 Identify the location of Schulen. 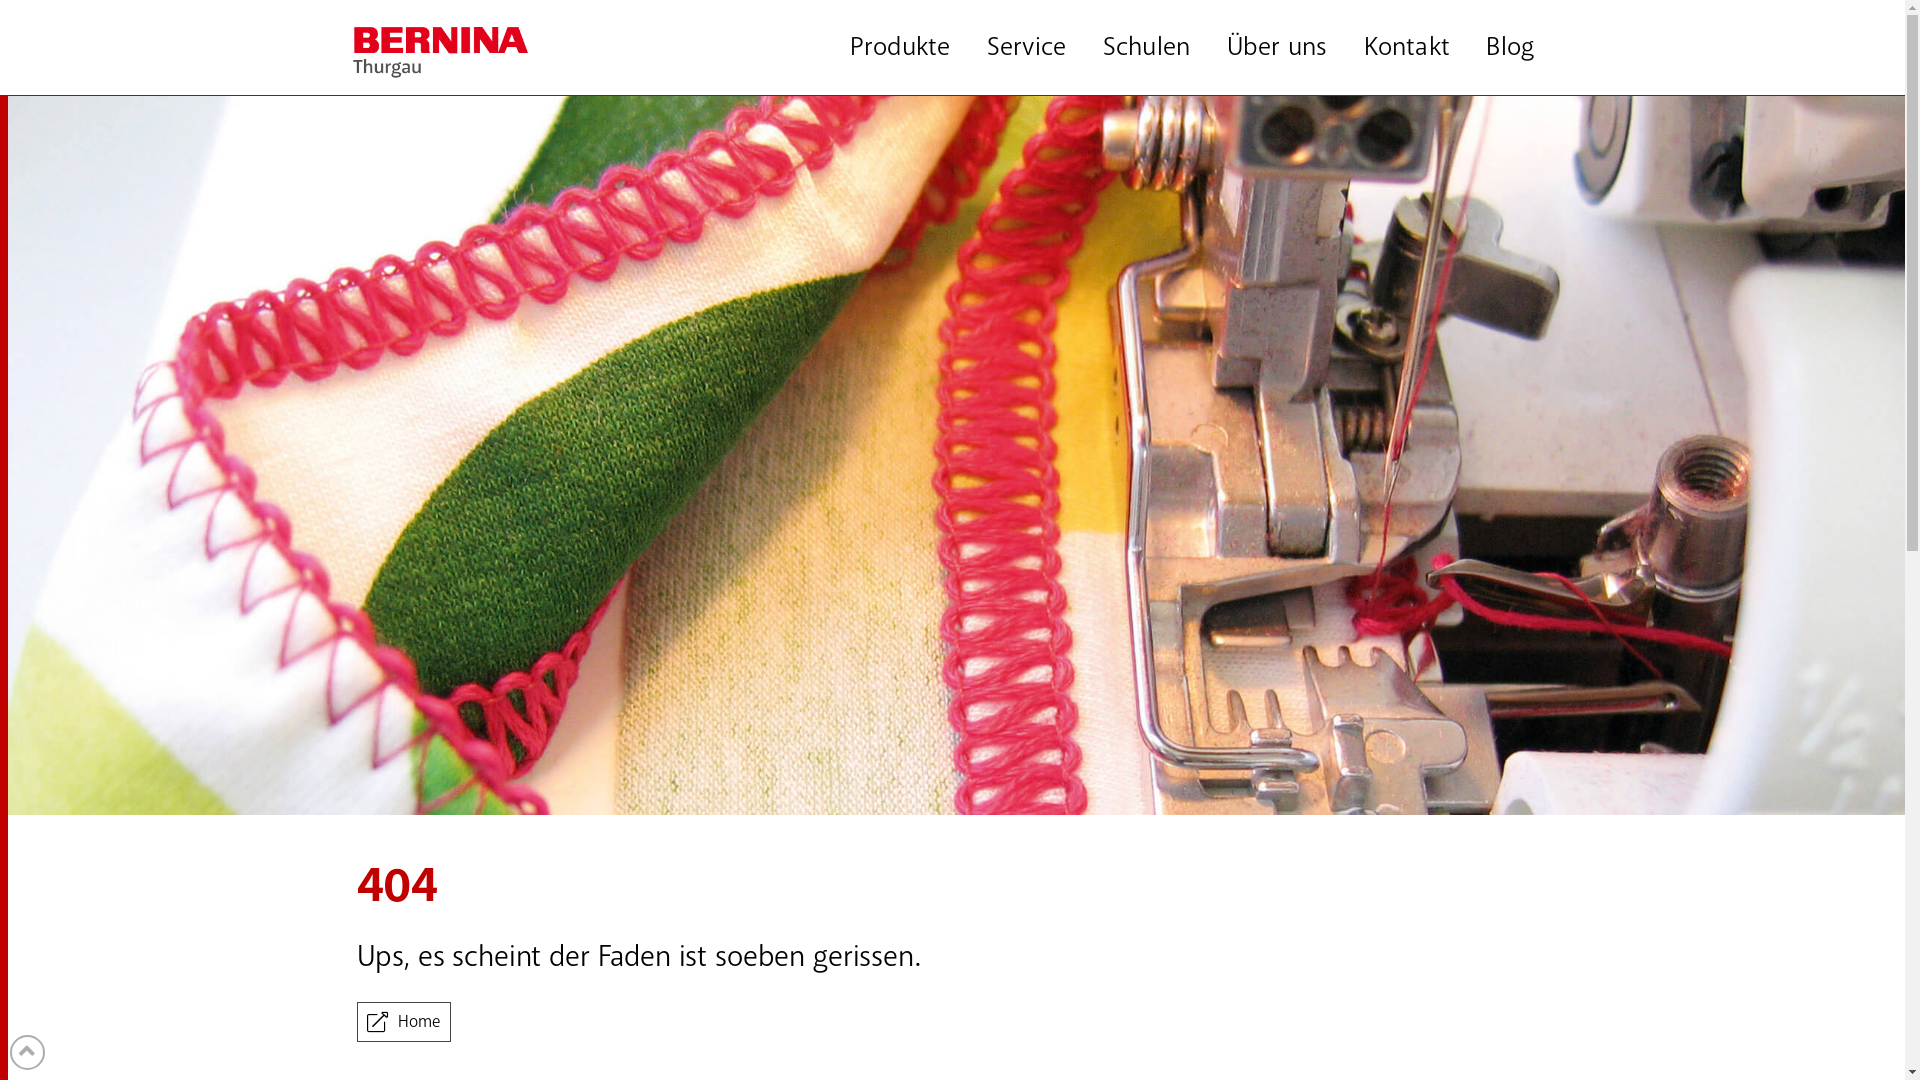
(1146, 48).